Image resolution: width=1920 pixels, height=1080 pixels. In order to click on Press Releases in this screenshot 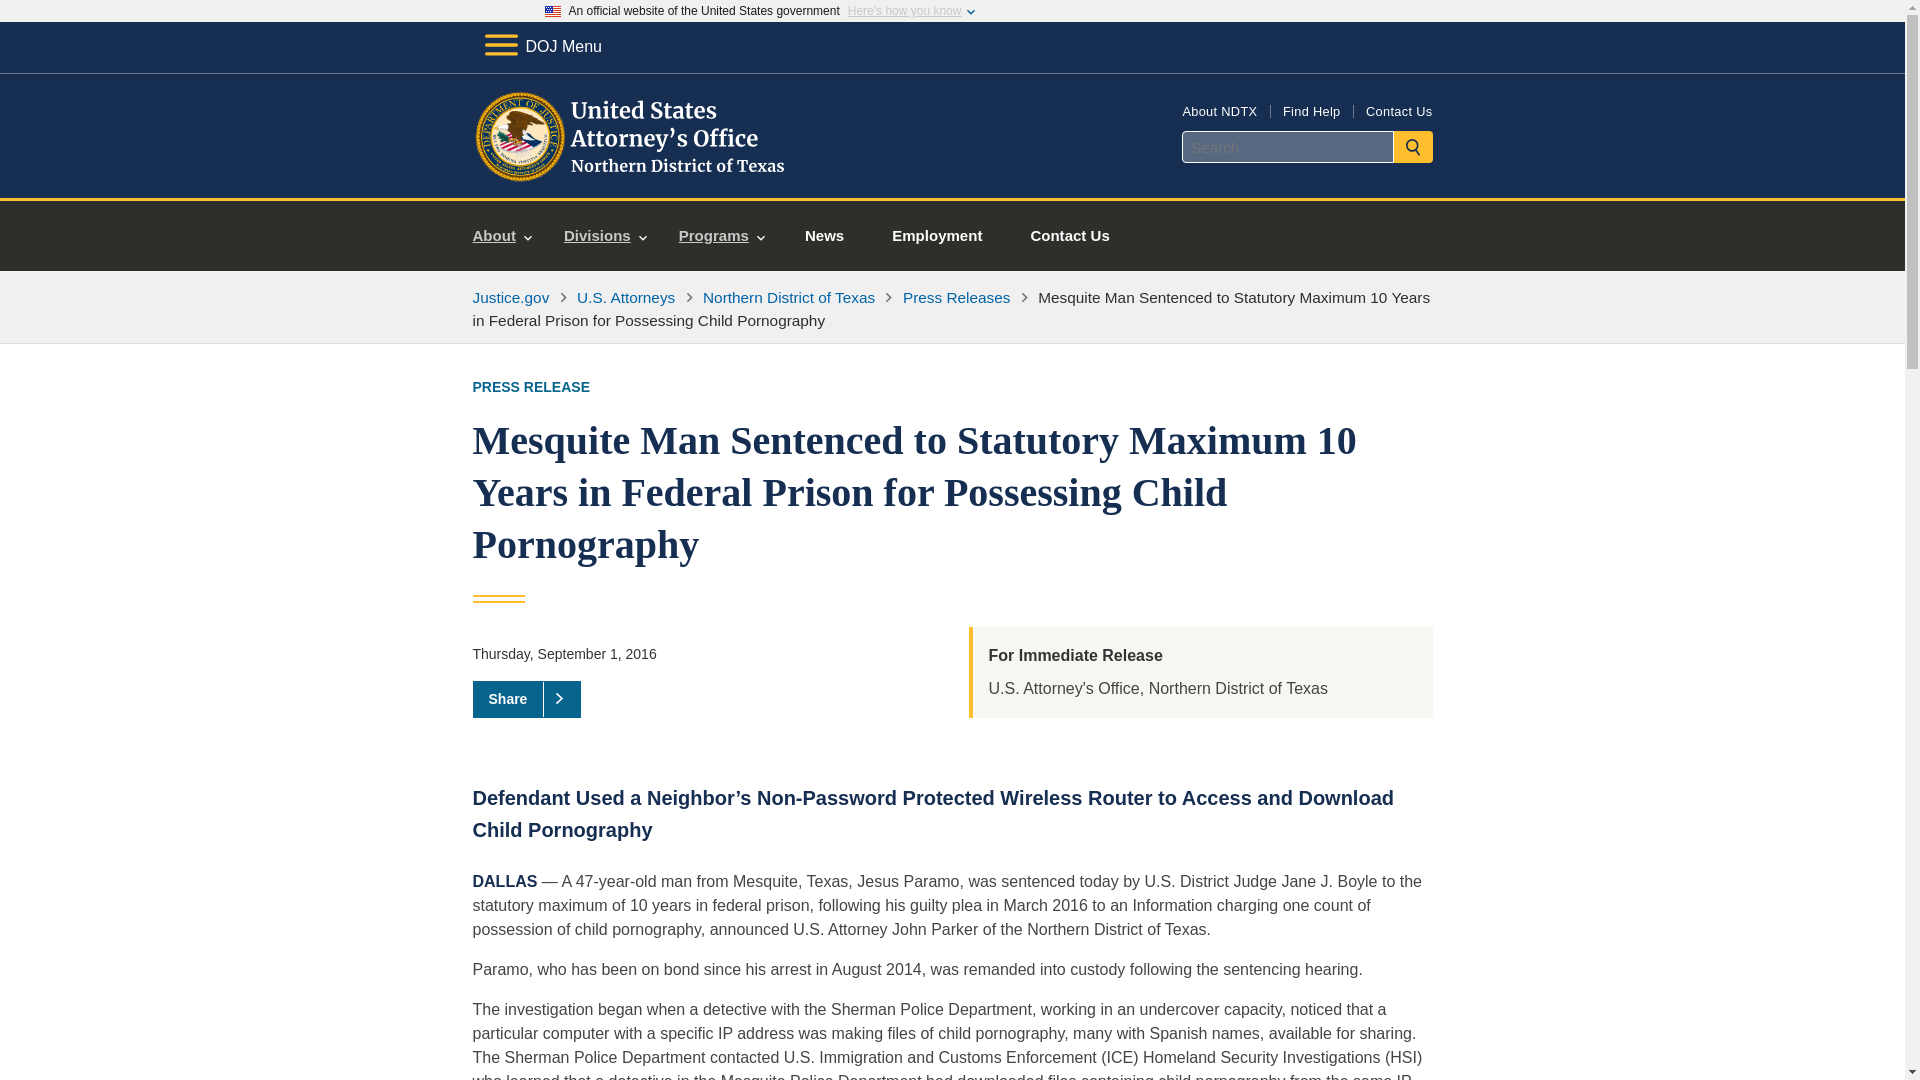, I will do `click(956, 297)`.